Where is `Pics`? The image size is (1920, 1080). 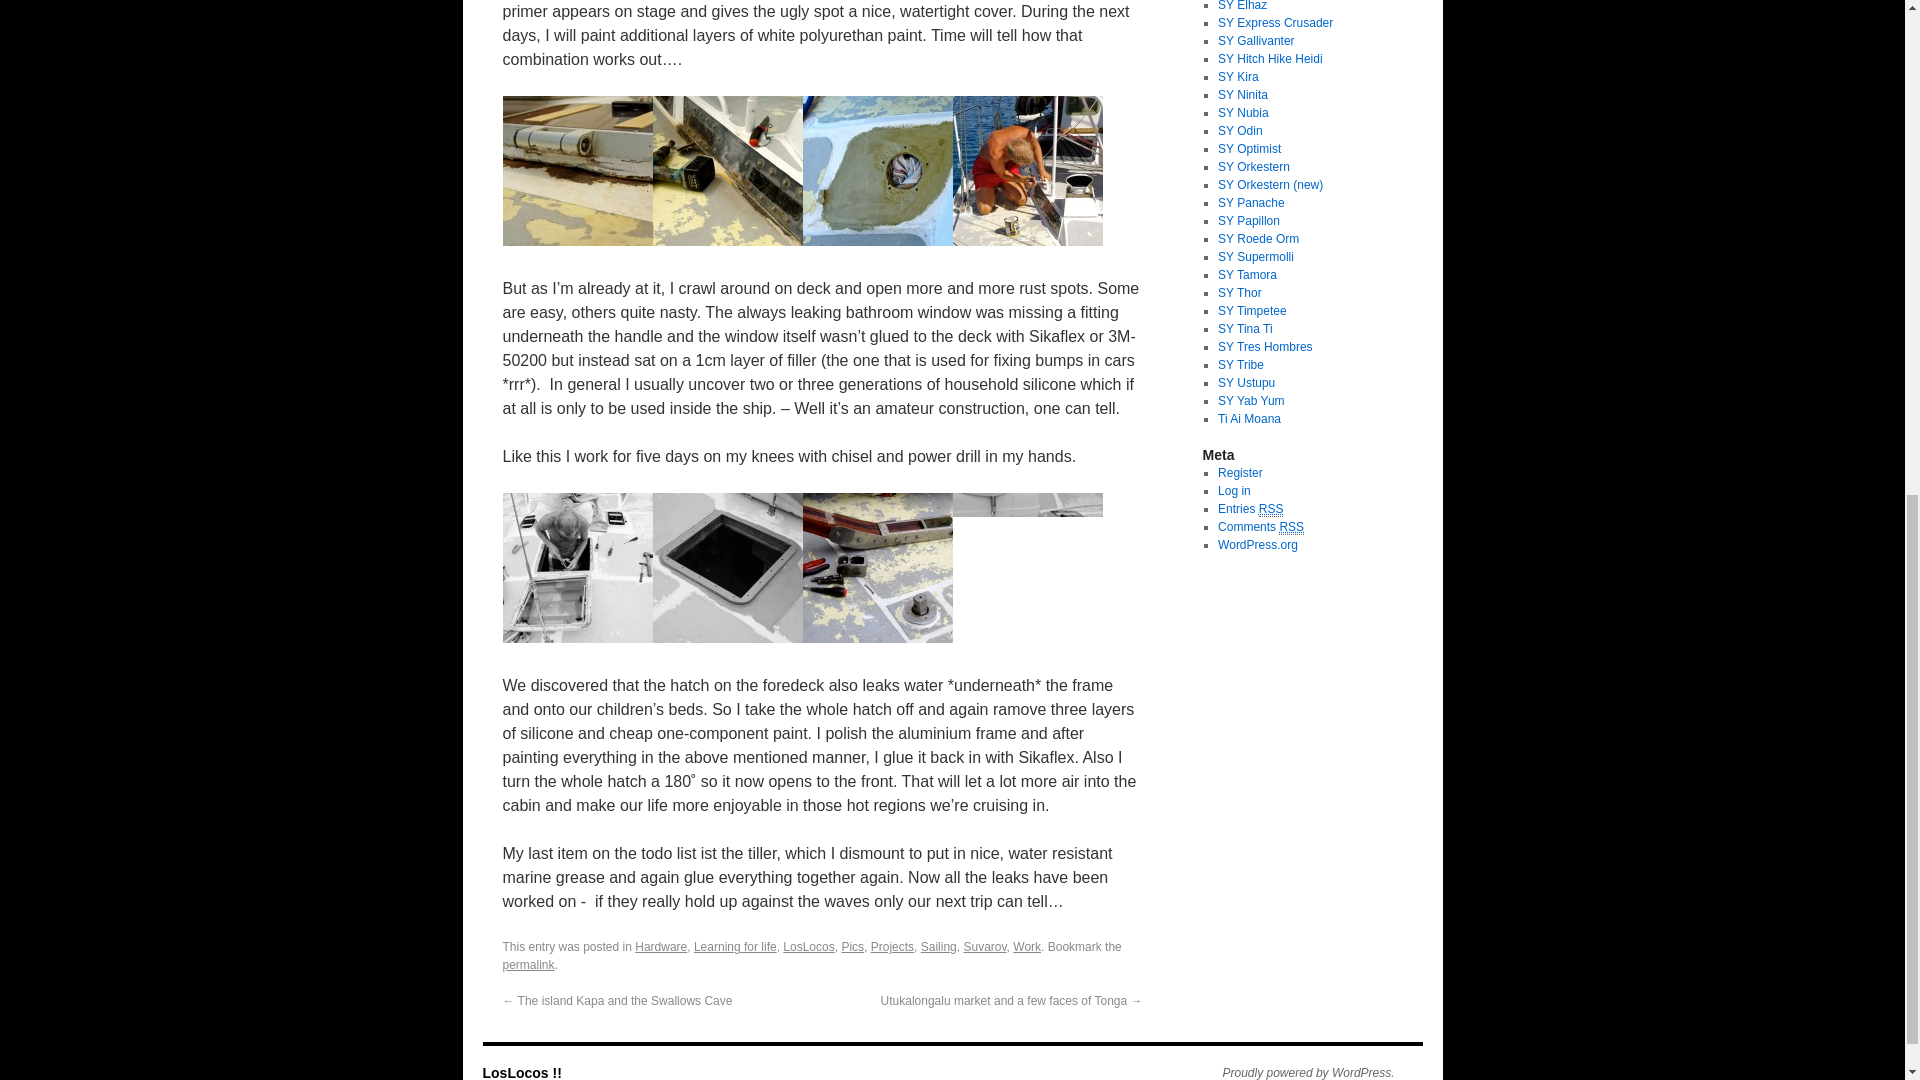
Pics is located at coordinates (852, 946).